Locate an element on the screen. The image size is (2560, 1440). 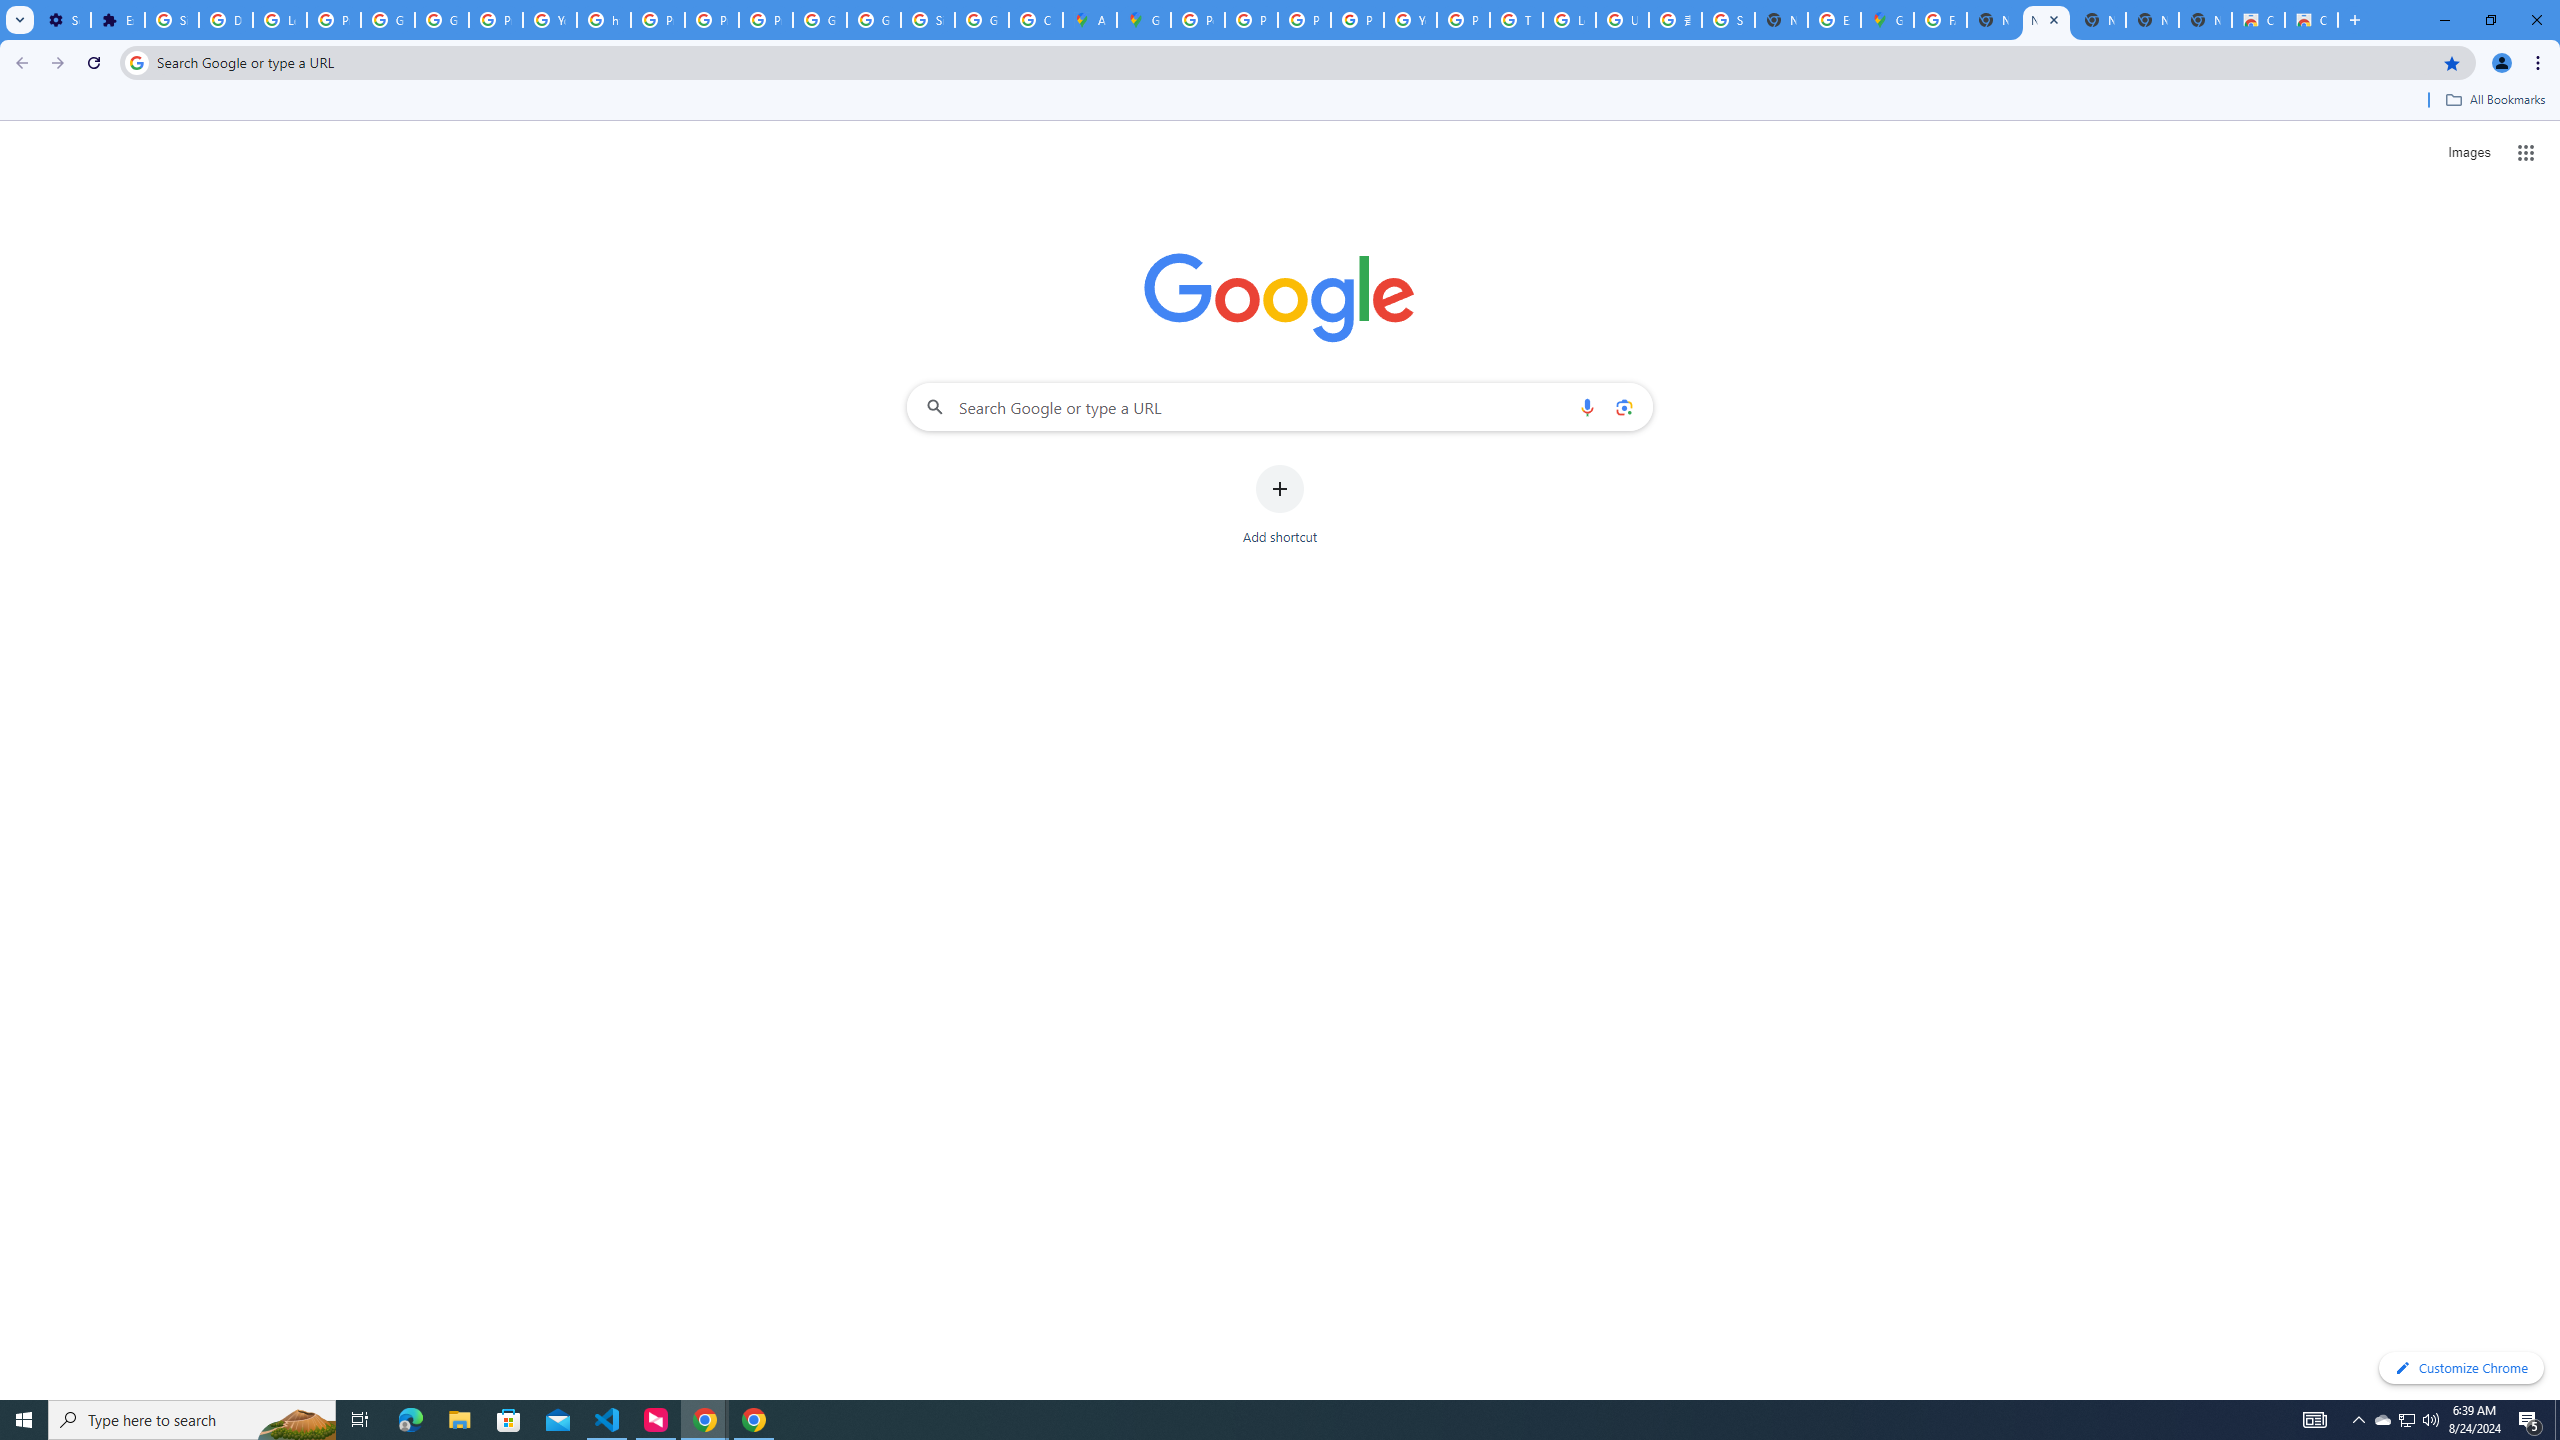
Customize Chrome is located at coordinates (2461, 1368).